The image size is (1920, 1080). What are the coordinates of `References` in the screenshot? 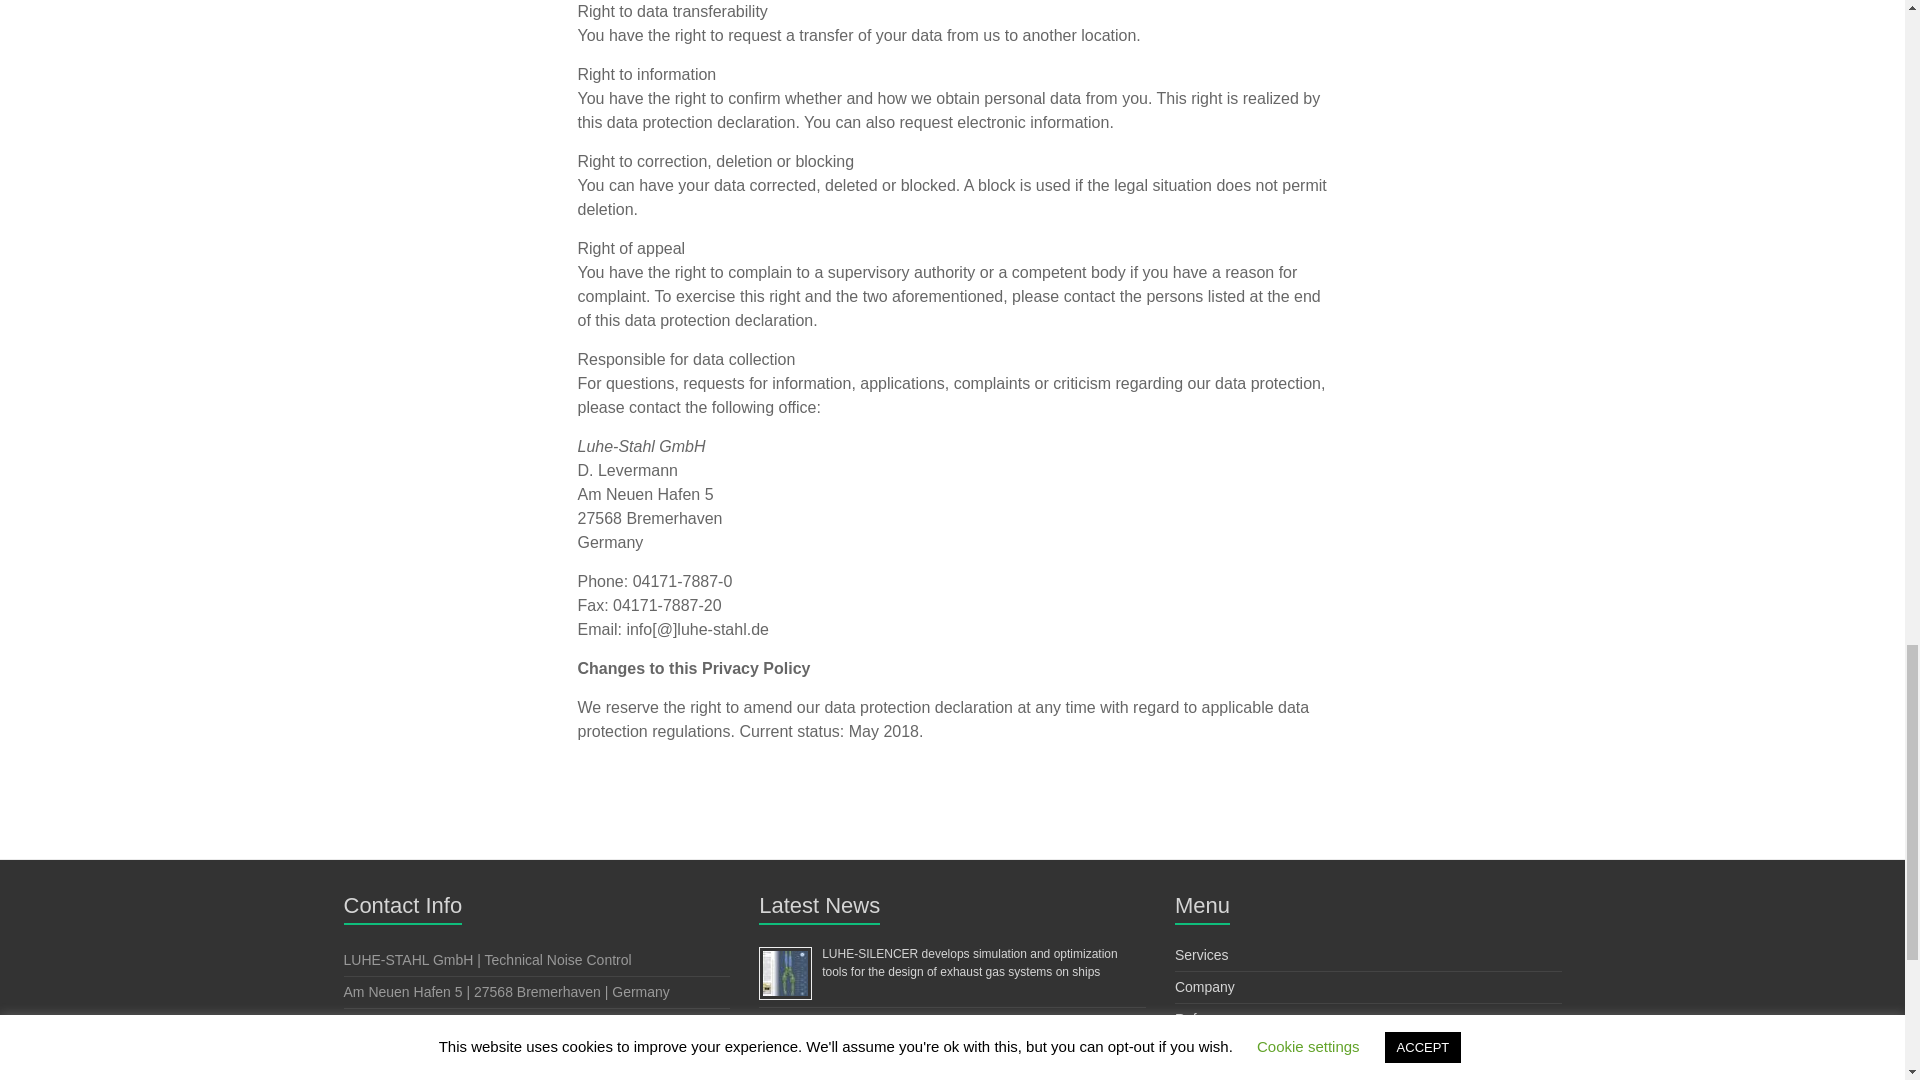 It's located at (1210, 1018).